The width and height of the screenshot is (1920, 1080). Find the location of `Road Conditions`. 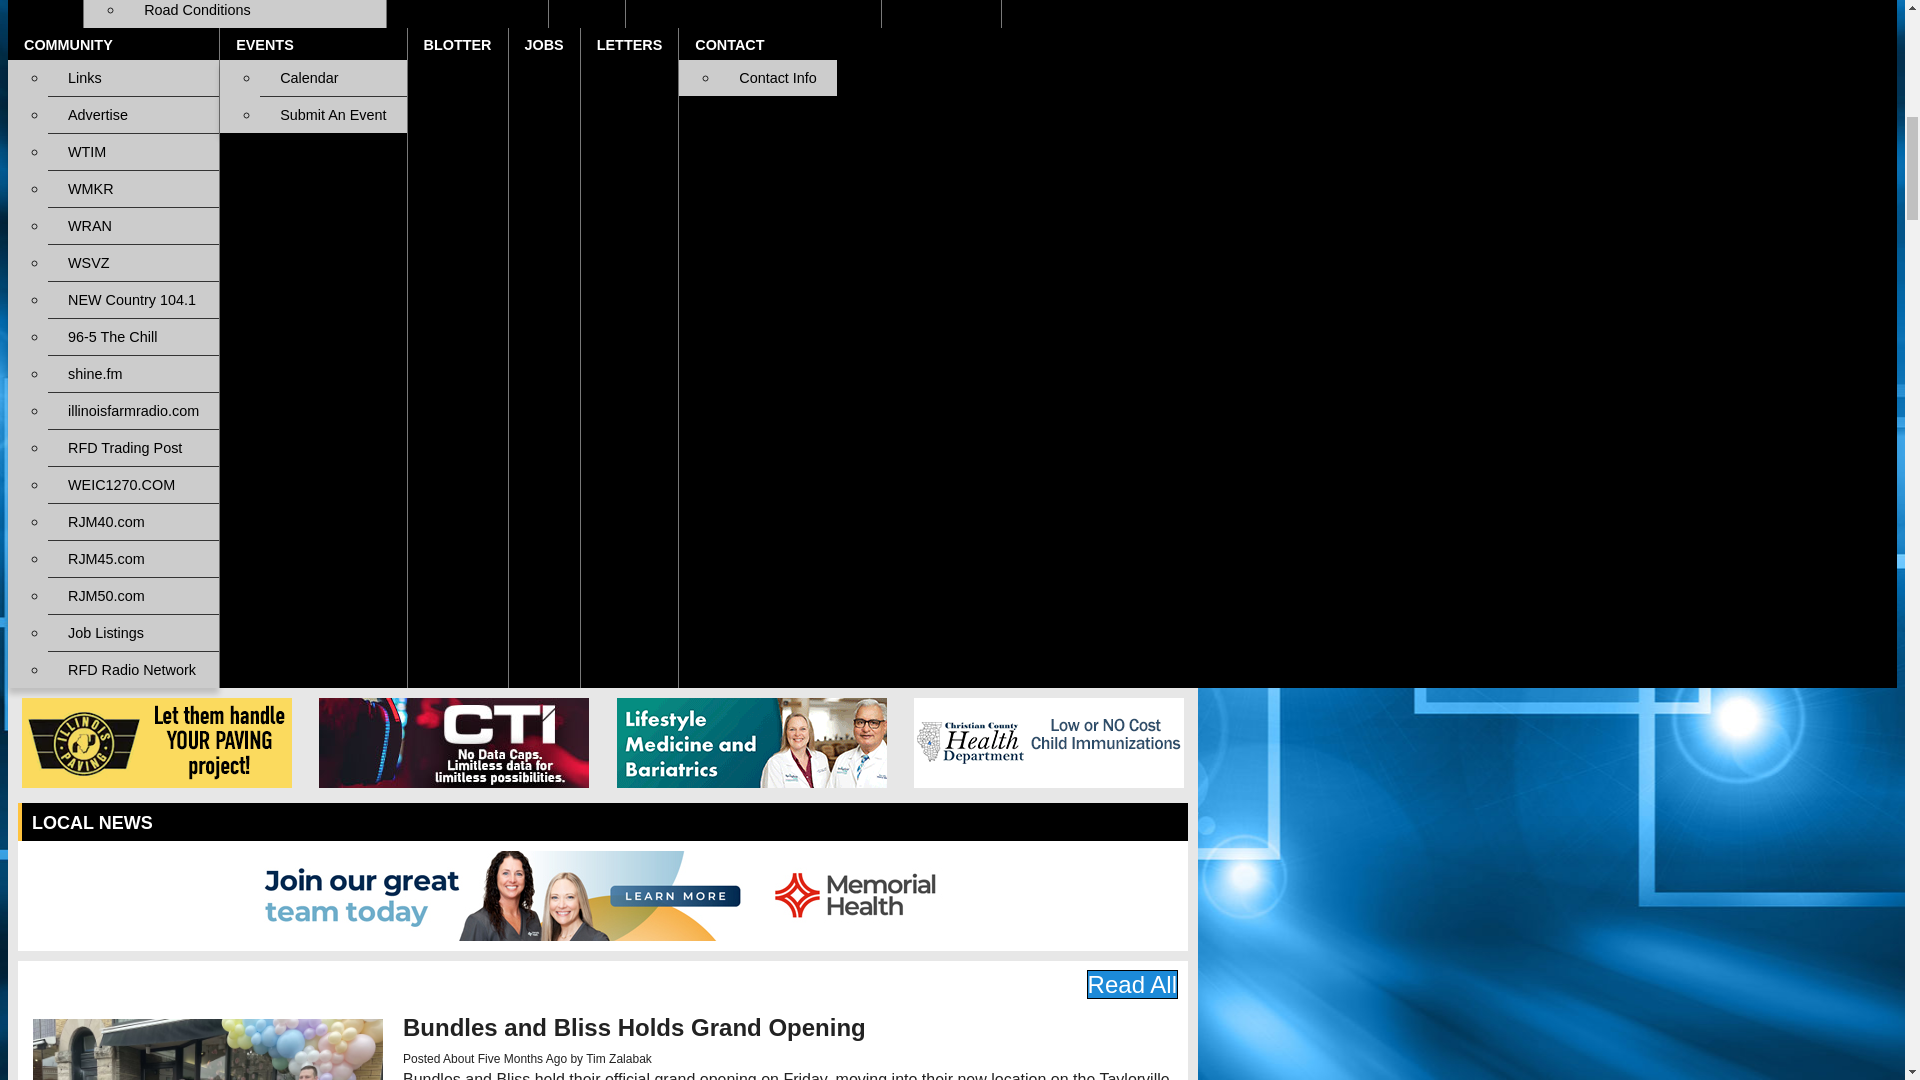

Road Conditions is located at coordinates (254, 14).